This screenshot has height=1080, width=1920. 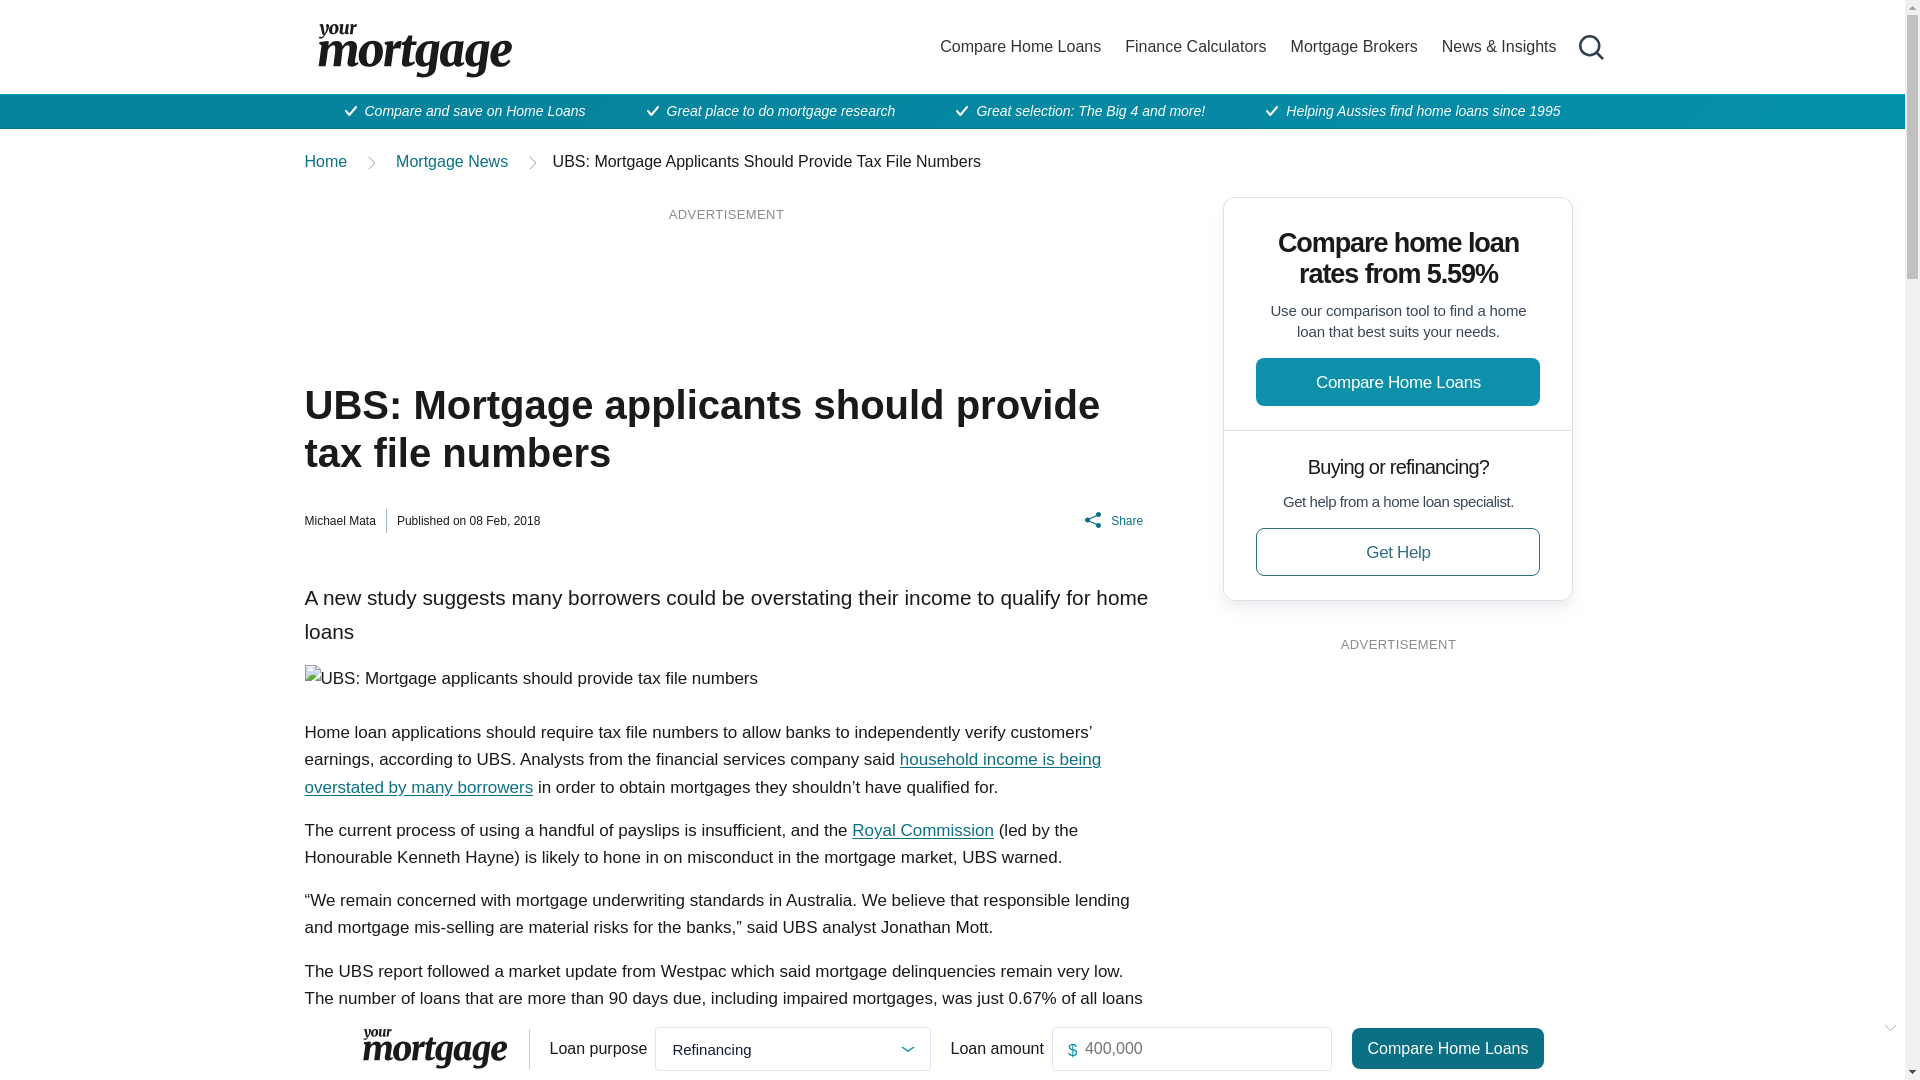 What do you see at coordinates (1398, 790) in the screenshot?
I see `3rd party ad content` at bounding box center [1398, 790].